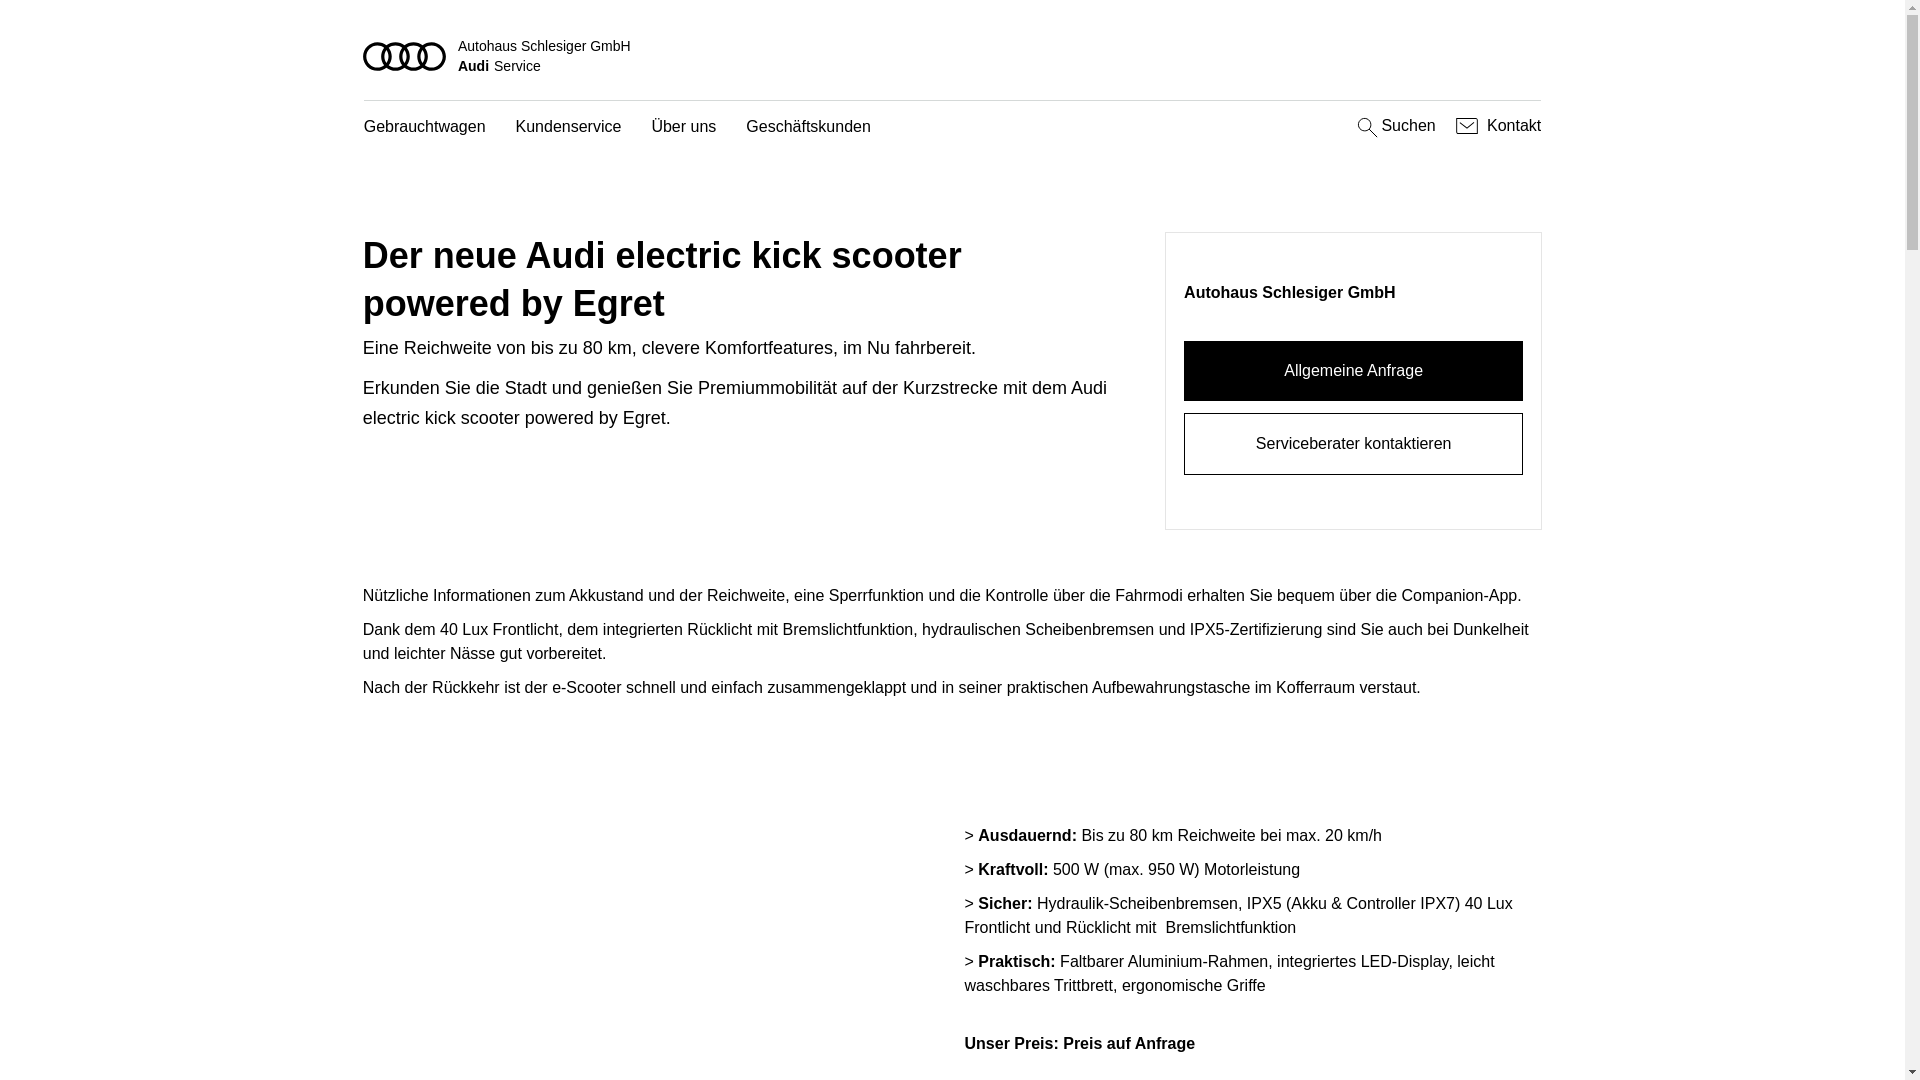 Image resolution: width=1920 pixels, height=1080 pixels. Describe the element at coordinates (1354, 444) in the screenshot. I see `Serviceberater kontaktieren` at that location.